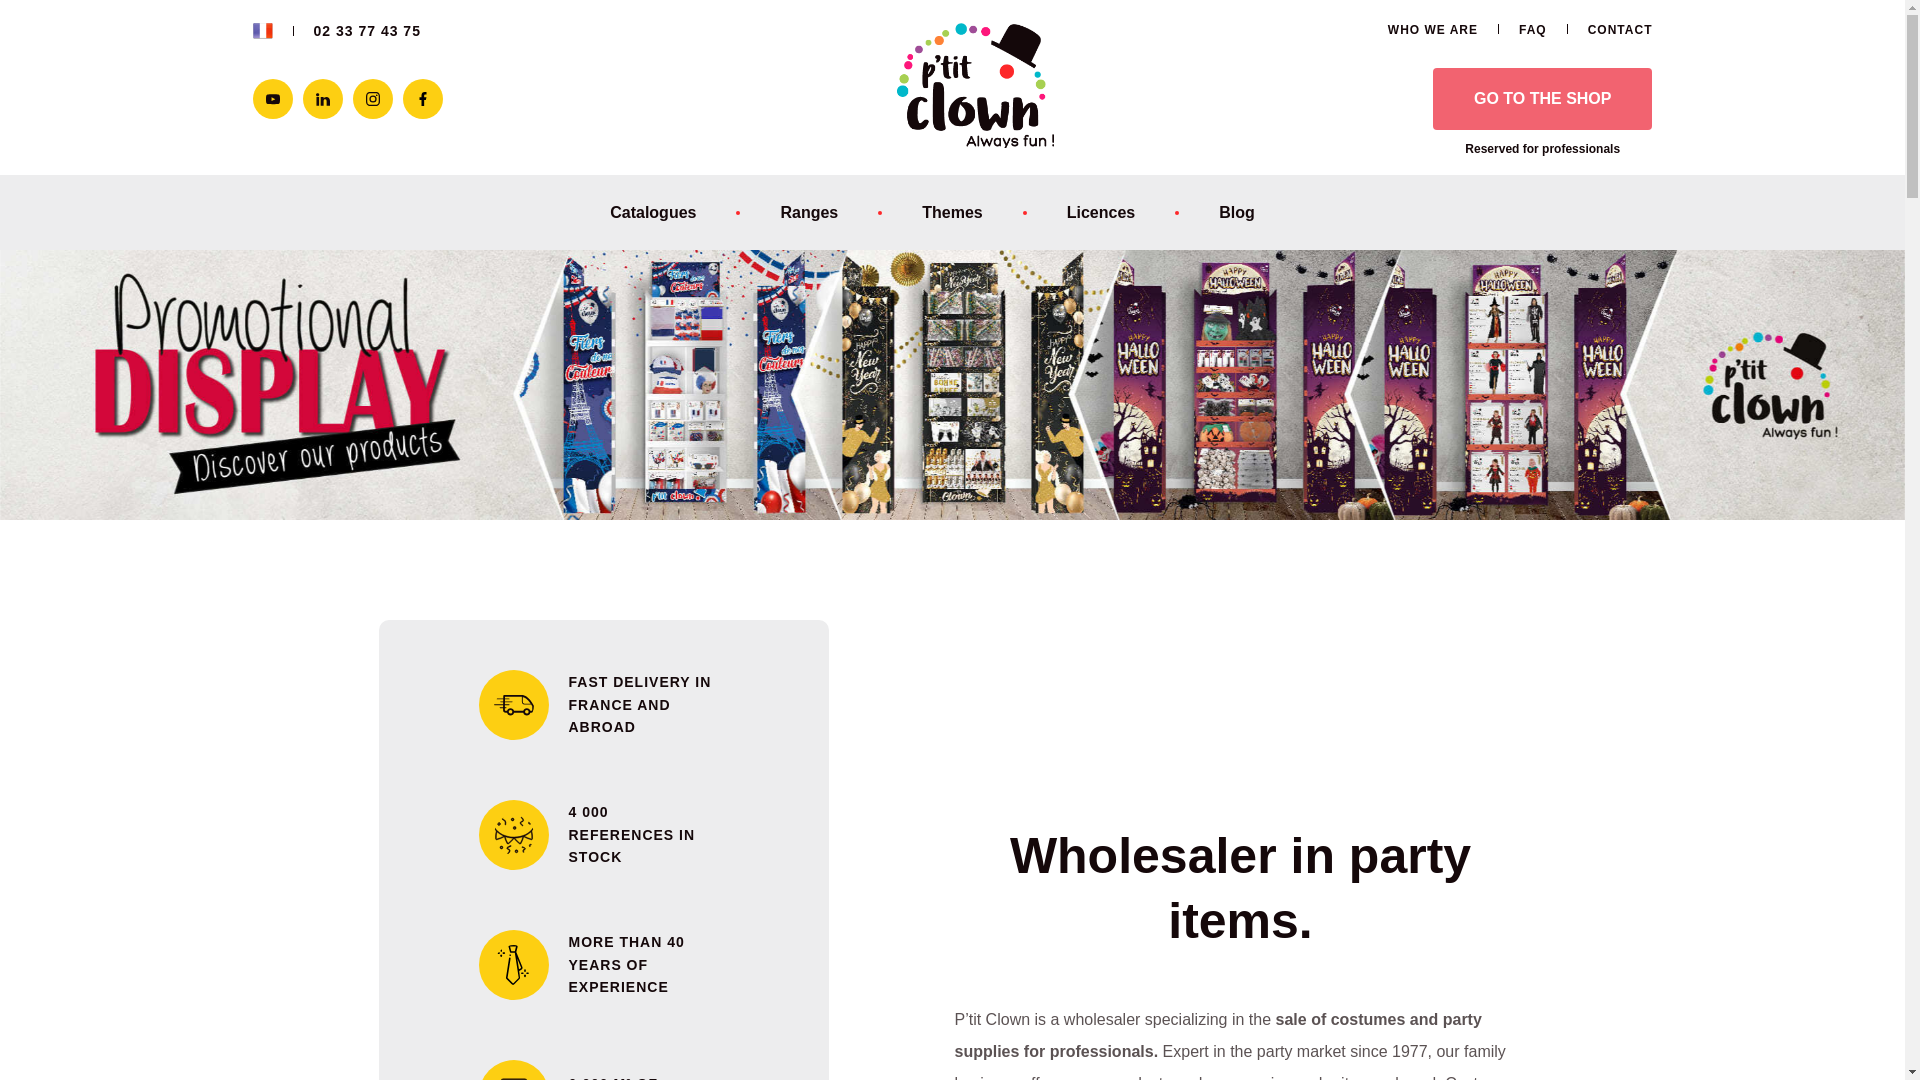 Image resolution: width=1920 pixels, height=1080 pixels. What do you see at coordinates (973, 266) in the screenshot?
I see `Halloween` at bounding box center [973, 266].